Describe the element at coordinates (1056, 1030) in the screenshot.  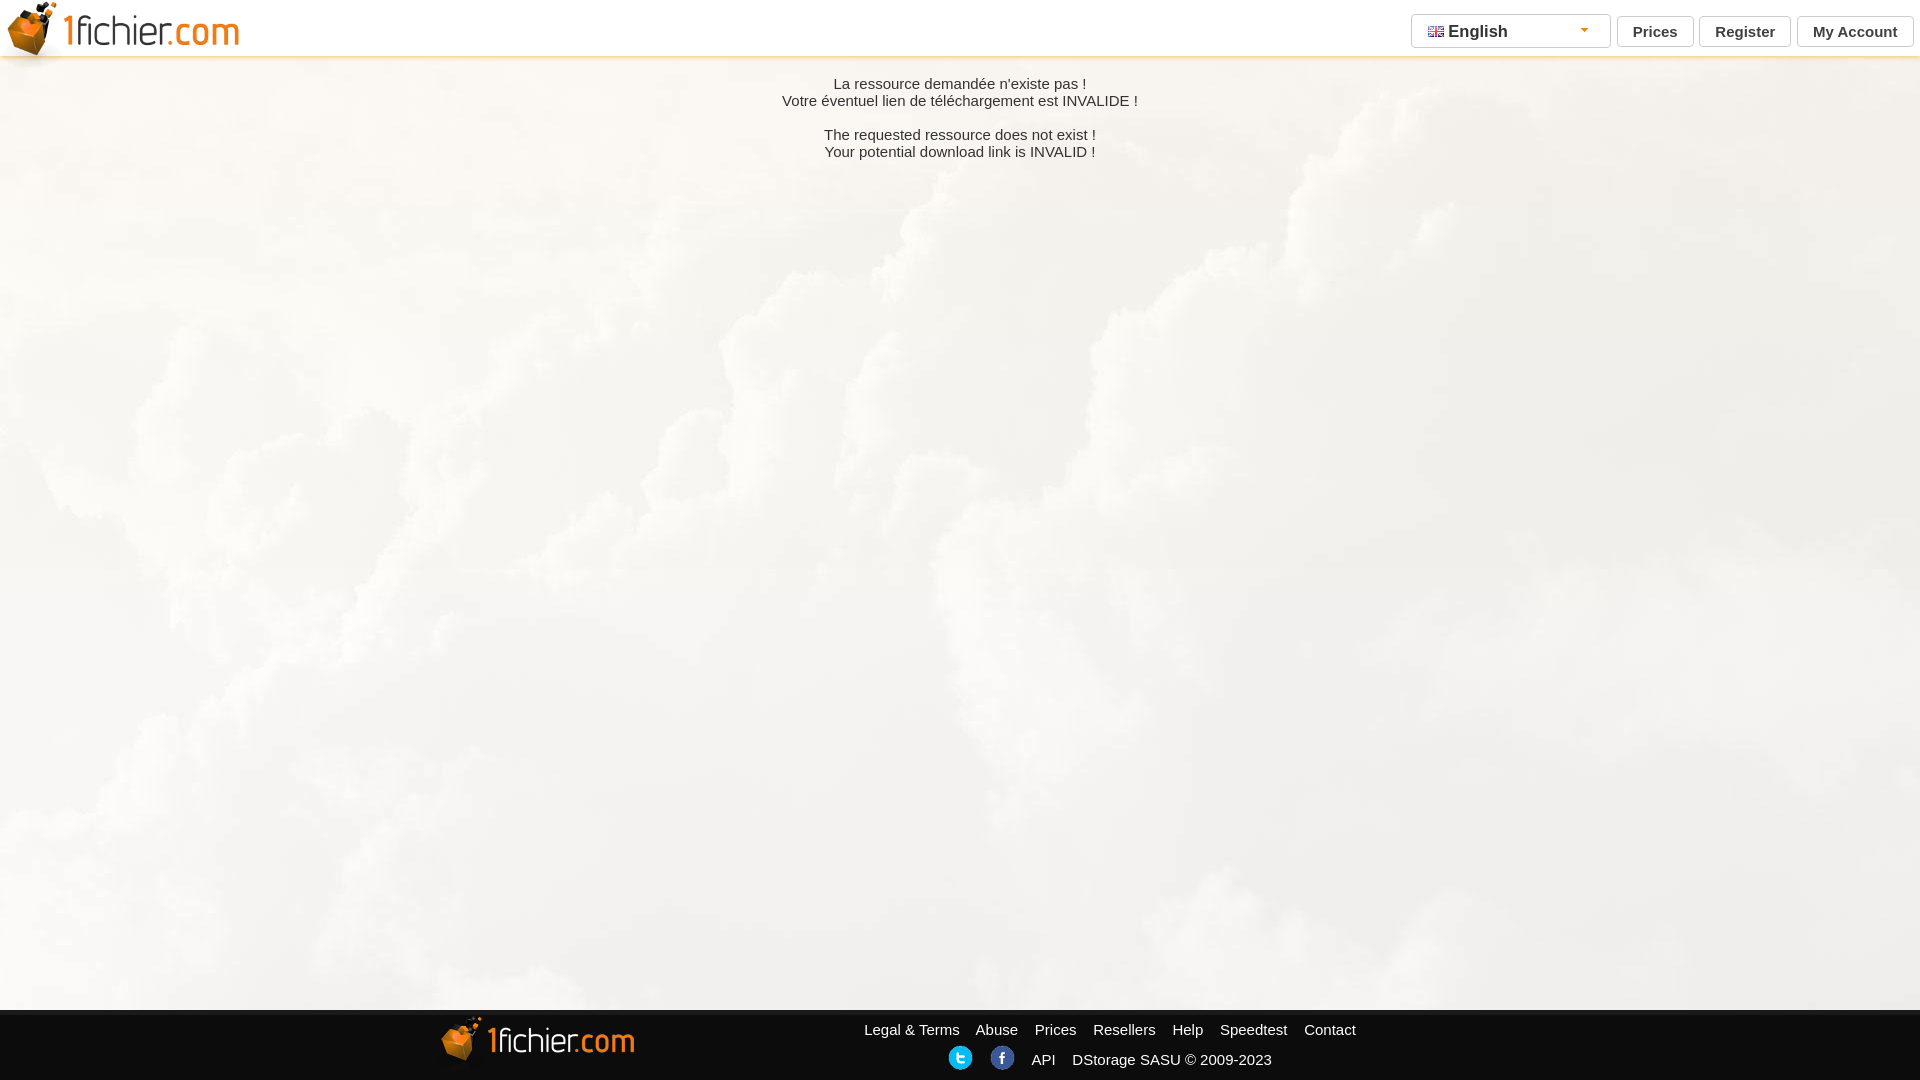
I see `Prices` at that location.